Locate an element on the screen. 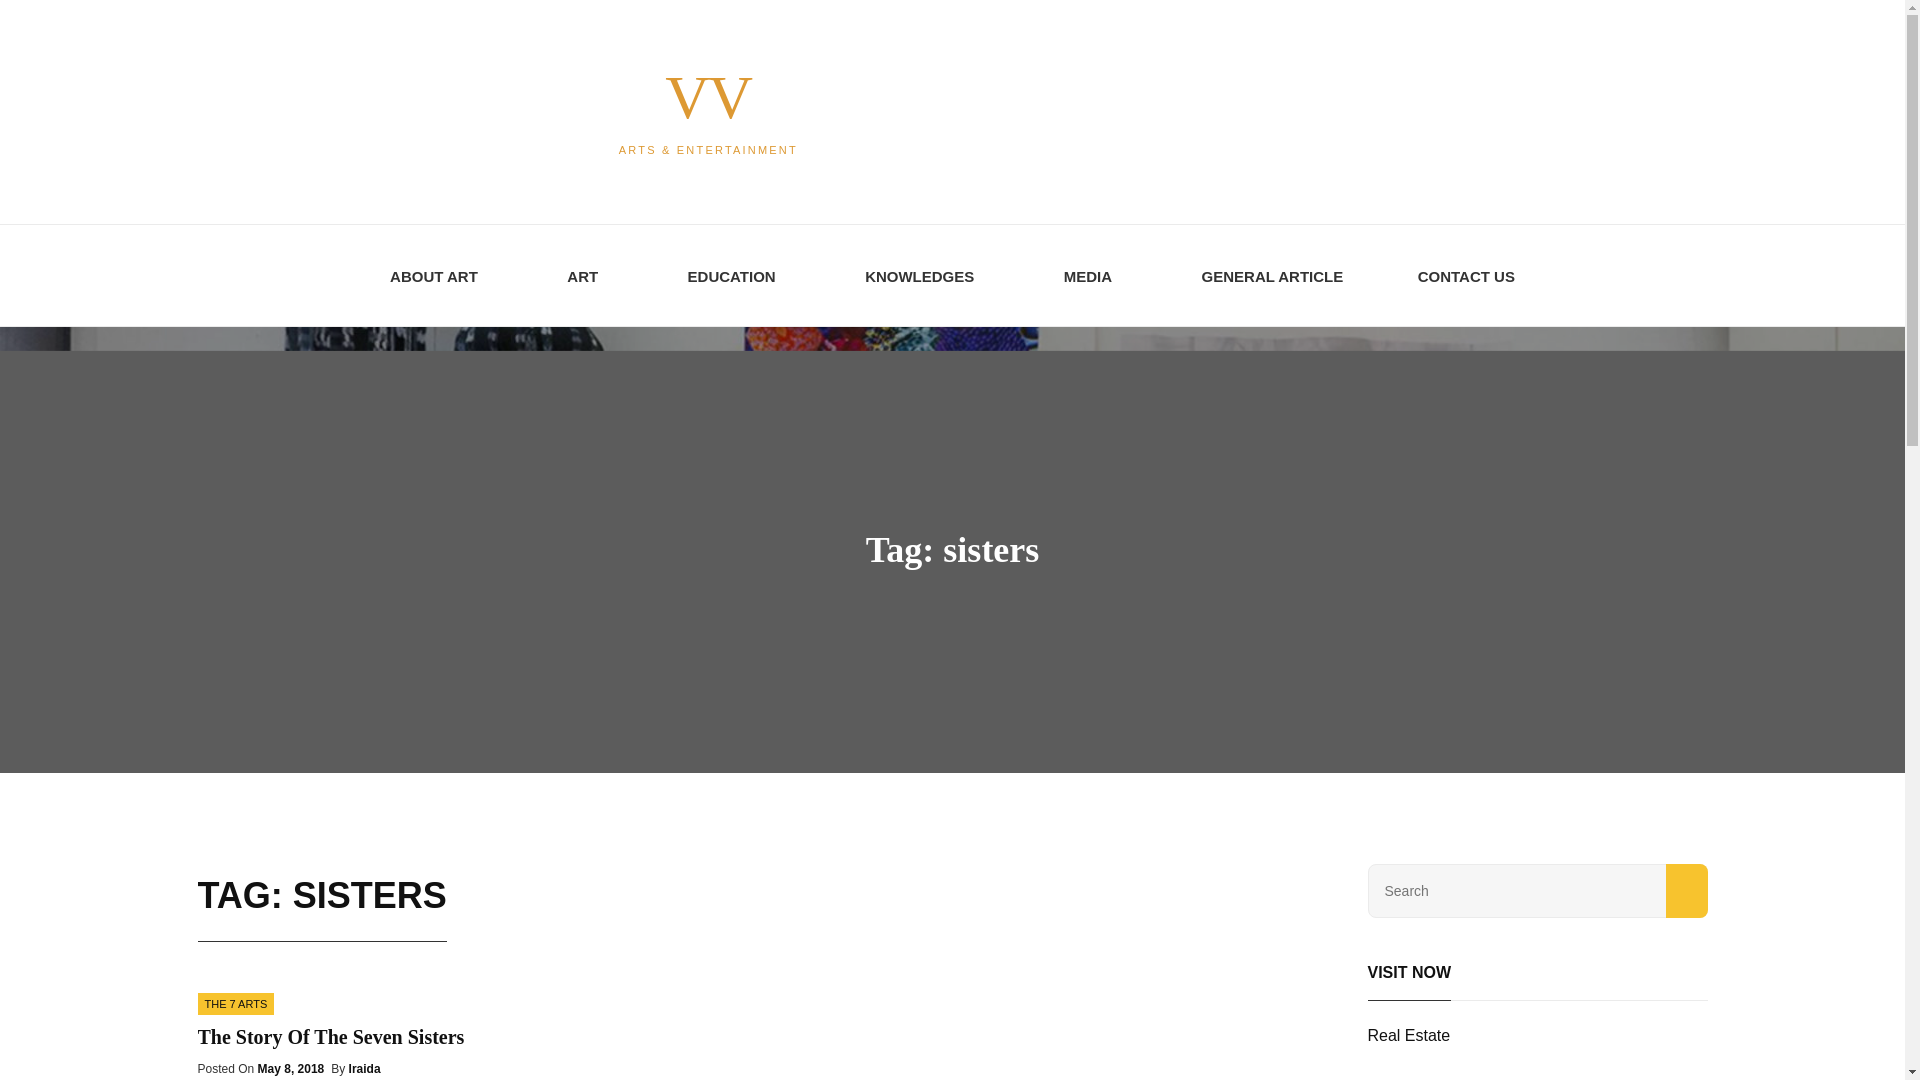 Image resolution: width=1920 pixels, height=1080 pixels. GENERAL ARTICLE is located at coordinates (1272, 275).